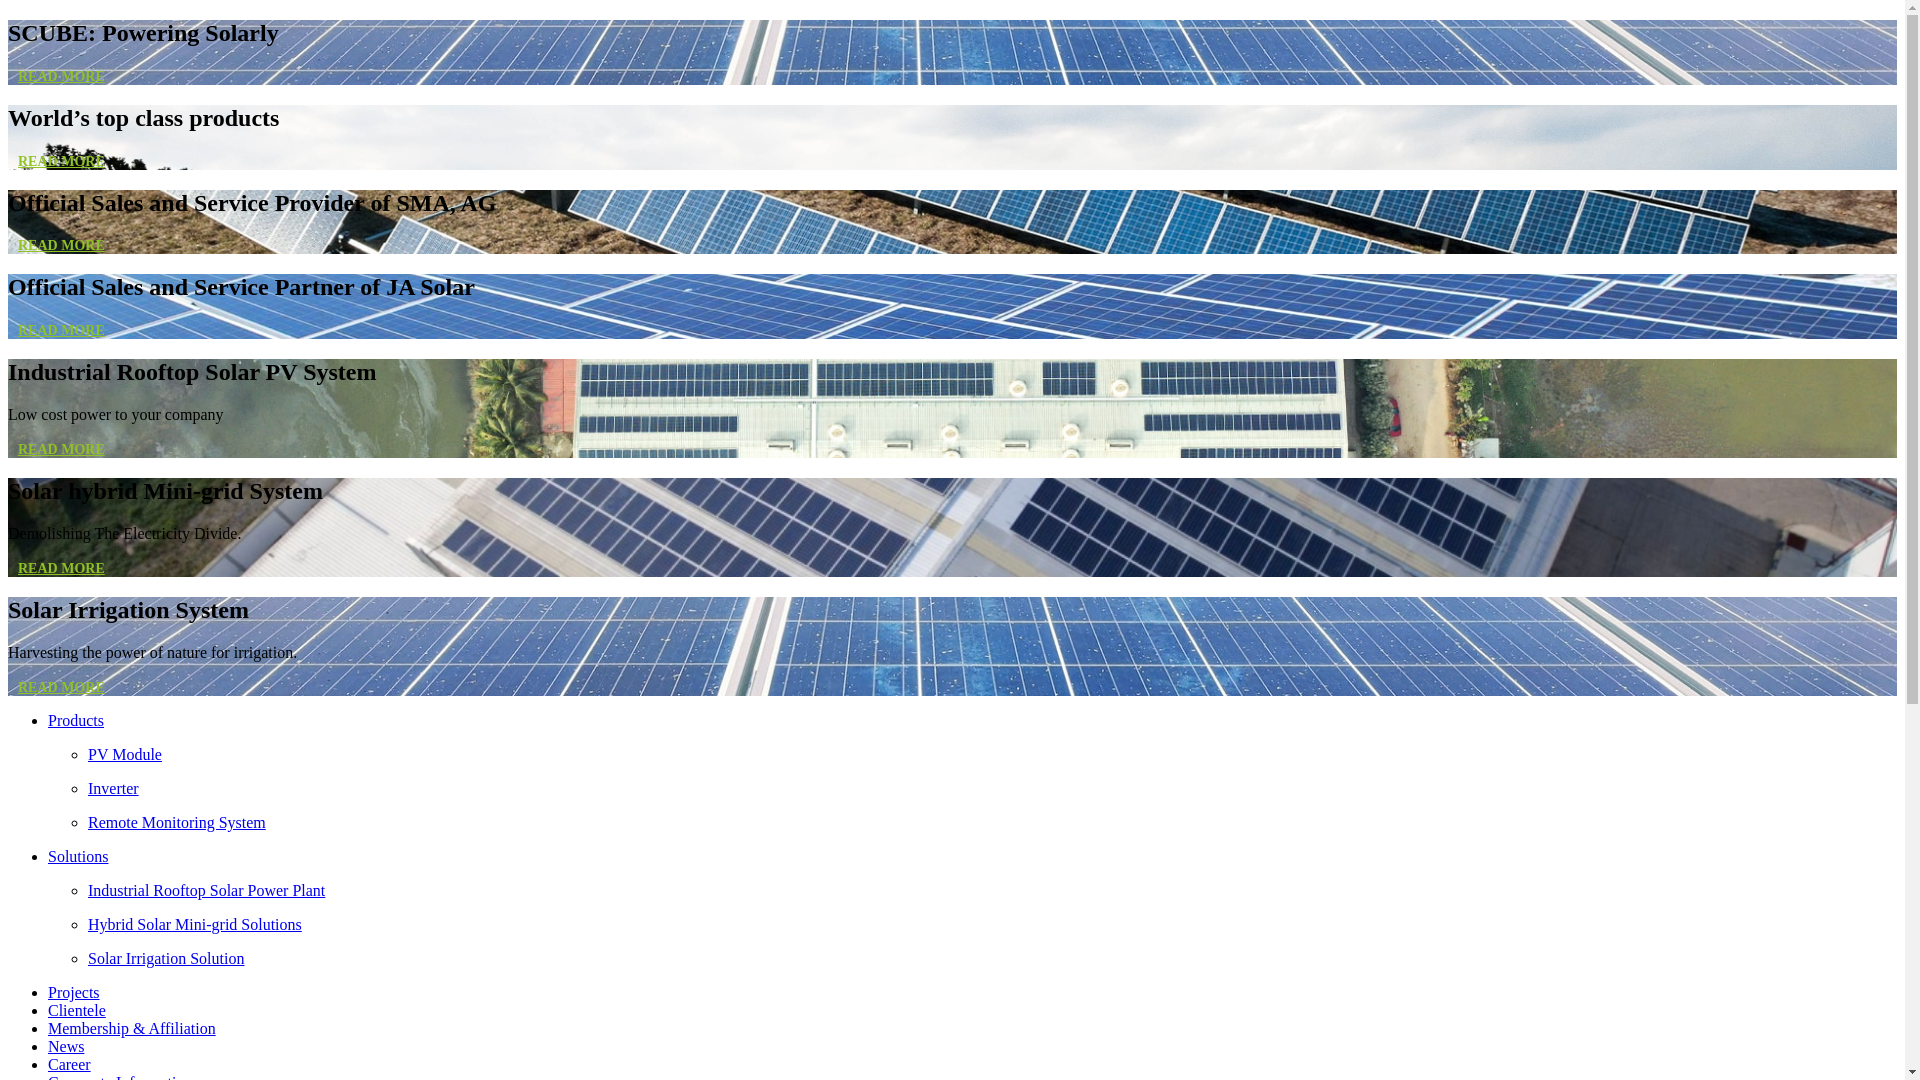 This screenshot has width=1920, height=1080. I want to click on Solar Irrigation Solution, so click(992, 959).